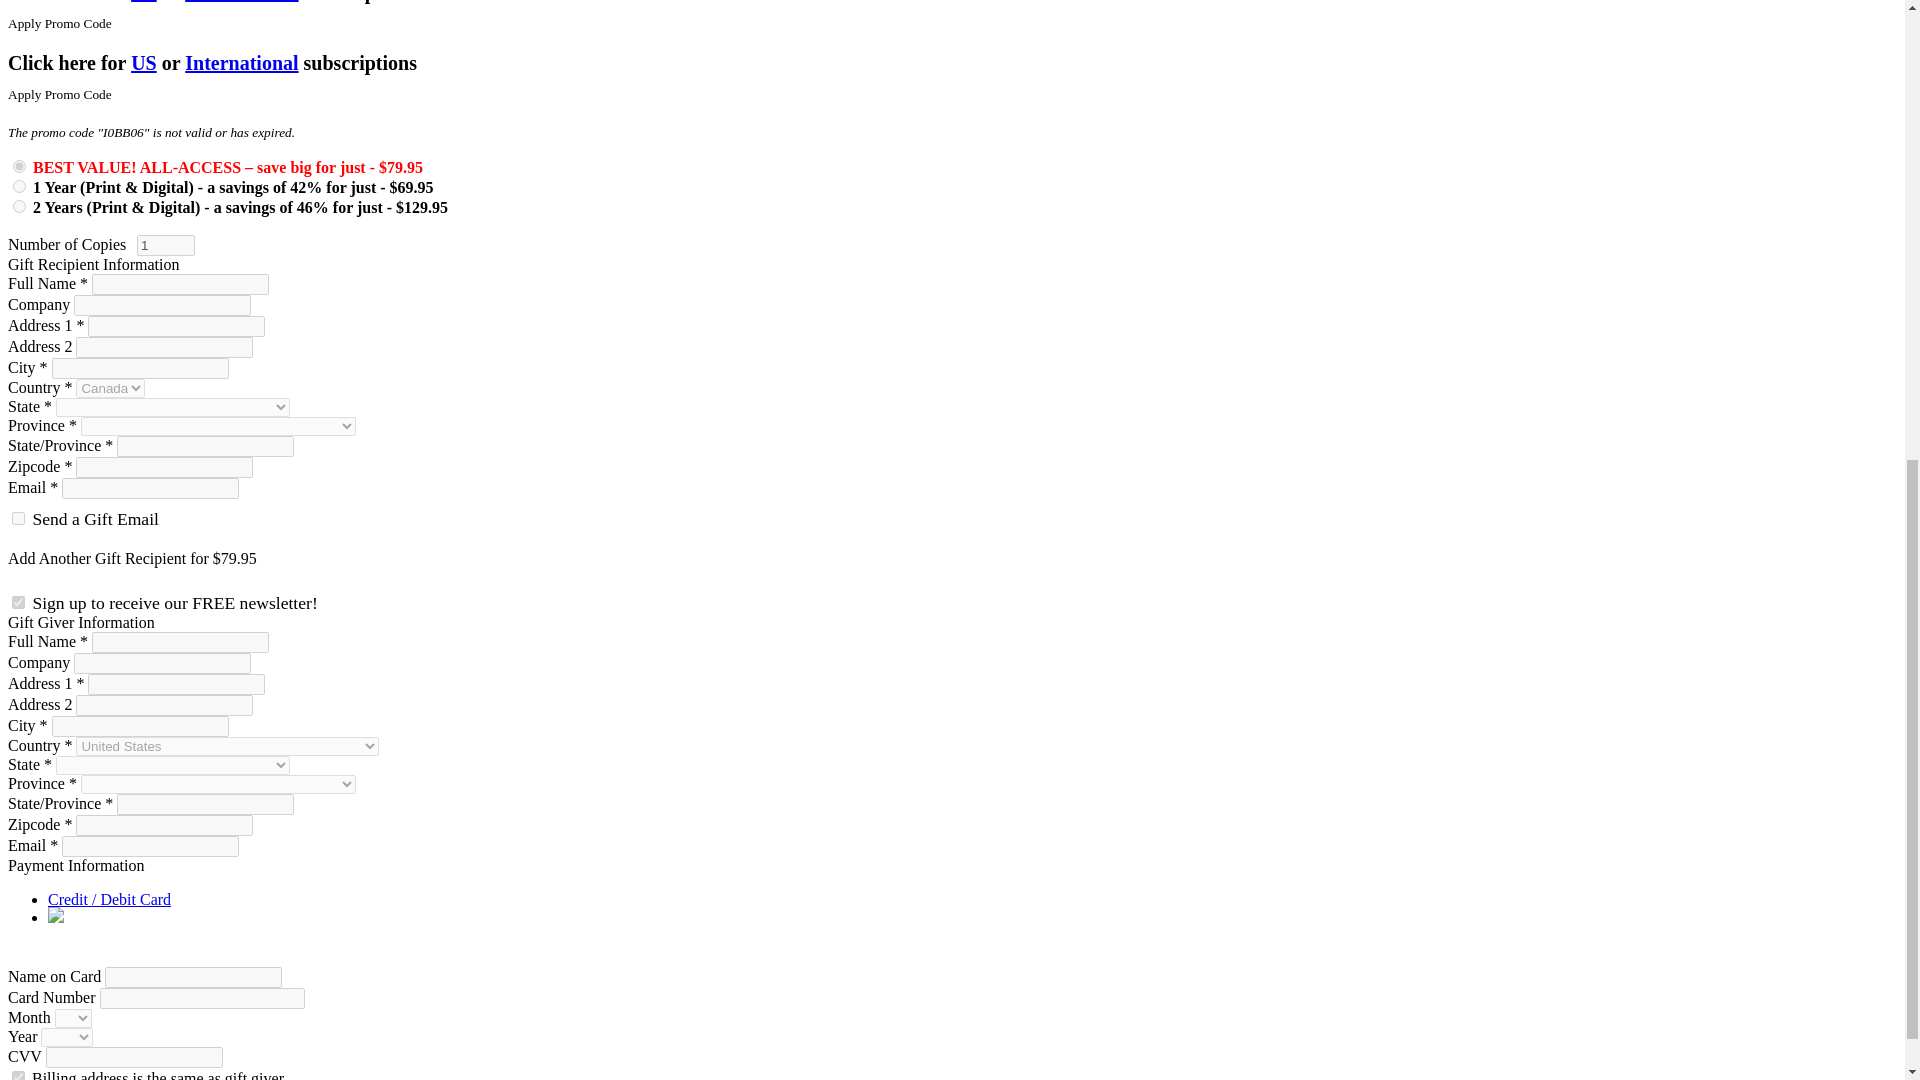 This screenshot has width=1920, height=1080. What do you see at coordinates (240, 62) in the screenshot?
I see `International` at bounding box center [240, 62].